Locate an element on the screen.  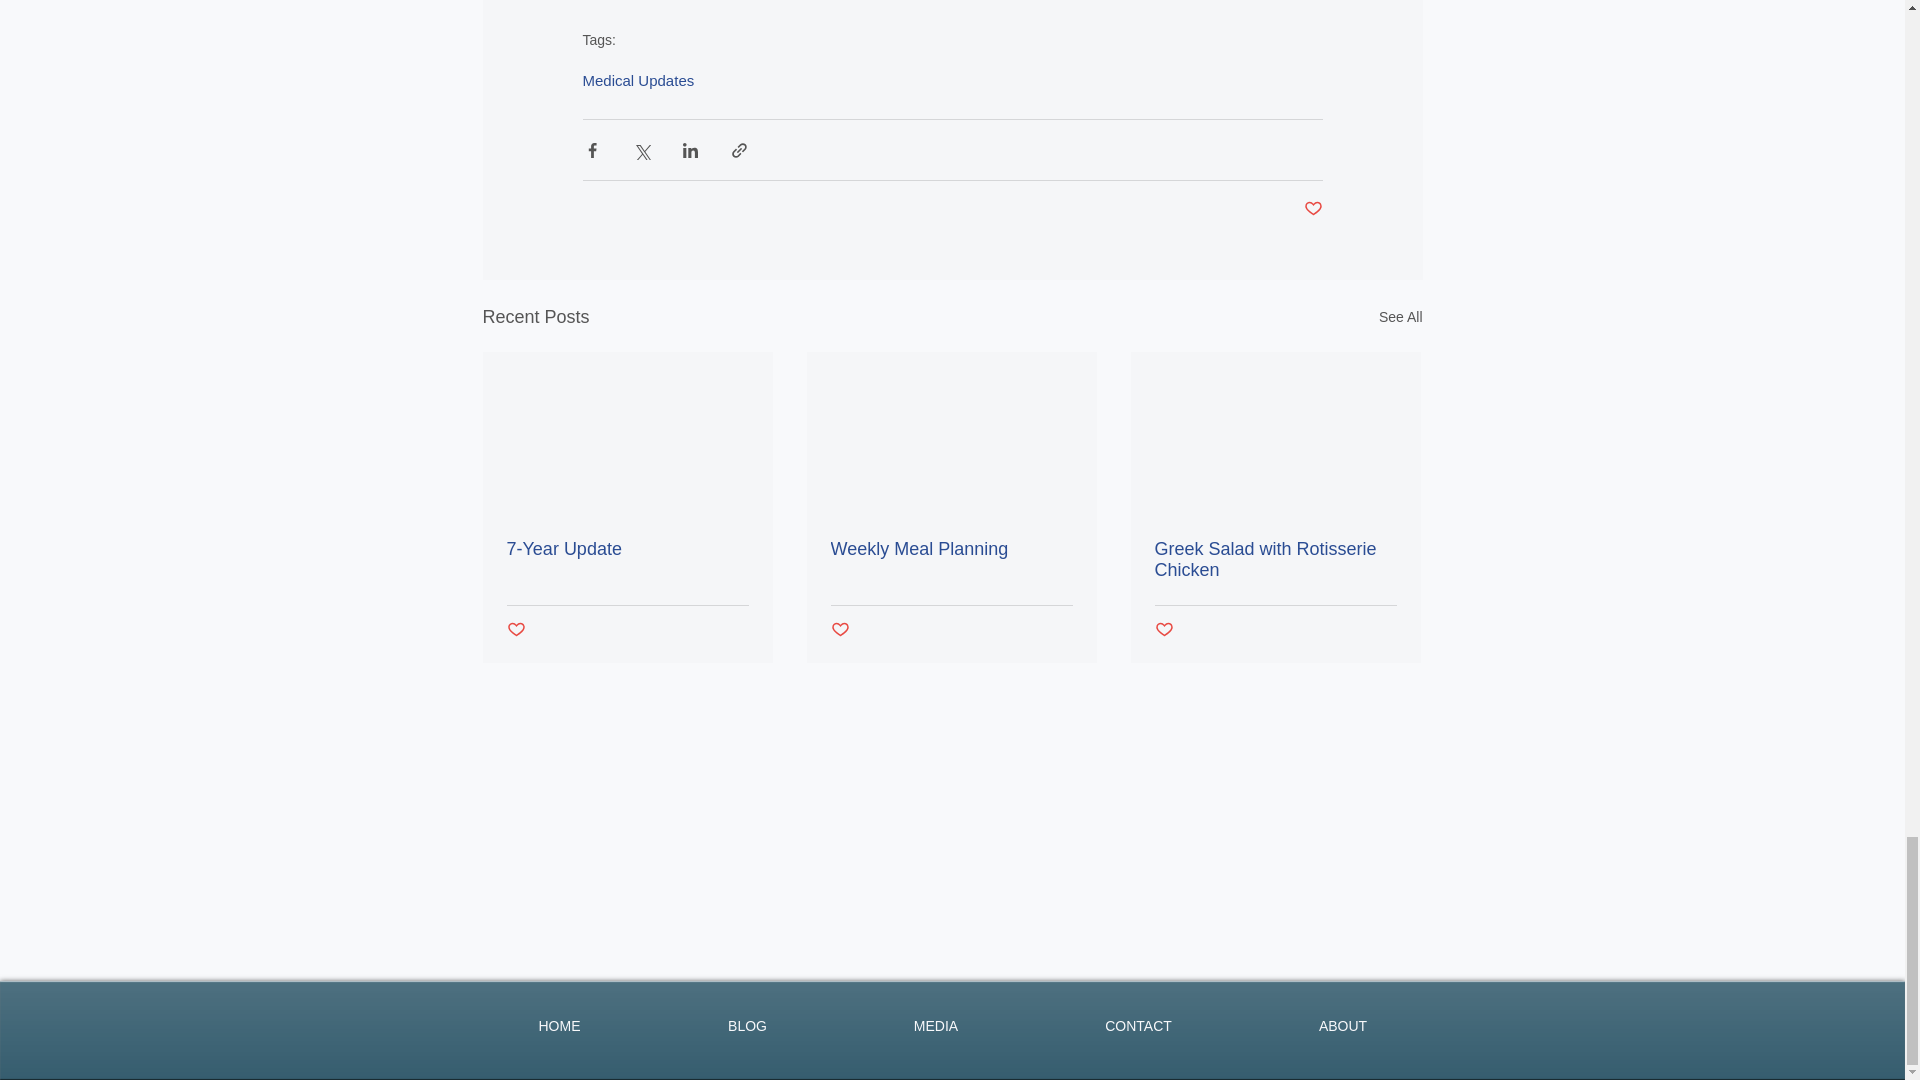
Post not marked as liked is located at coordinates (1163, 630).